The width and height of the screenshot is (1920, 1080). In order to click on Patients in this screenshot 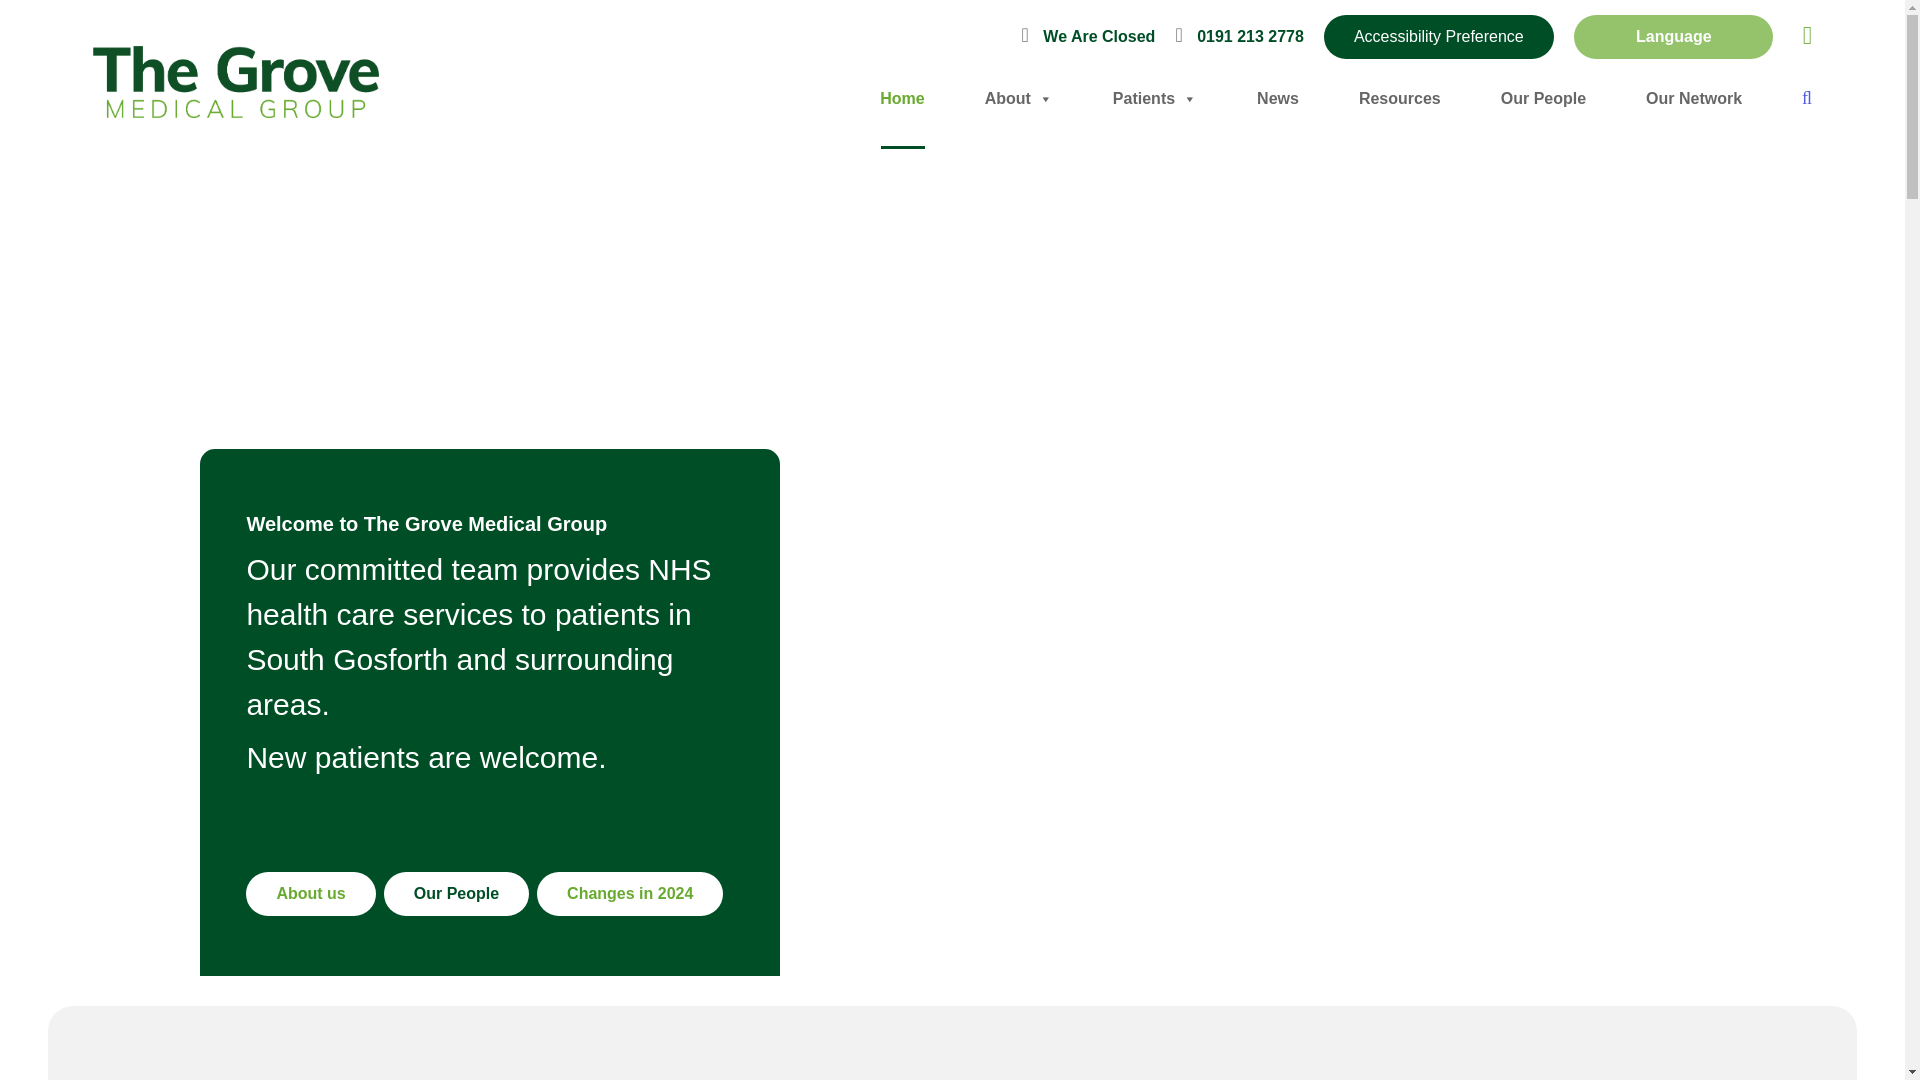, I will do `click(1154, 98)`.